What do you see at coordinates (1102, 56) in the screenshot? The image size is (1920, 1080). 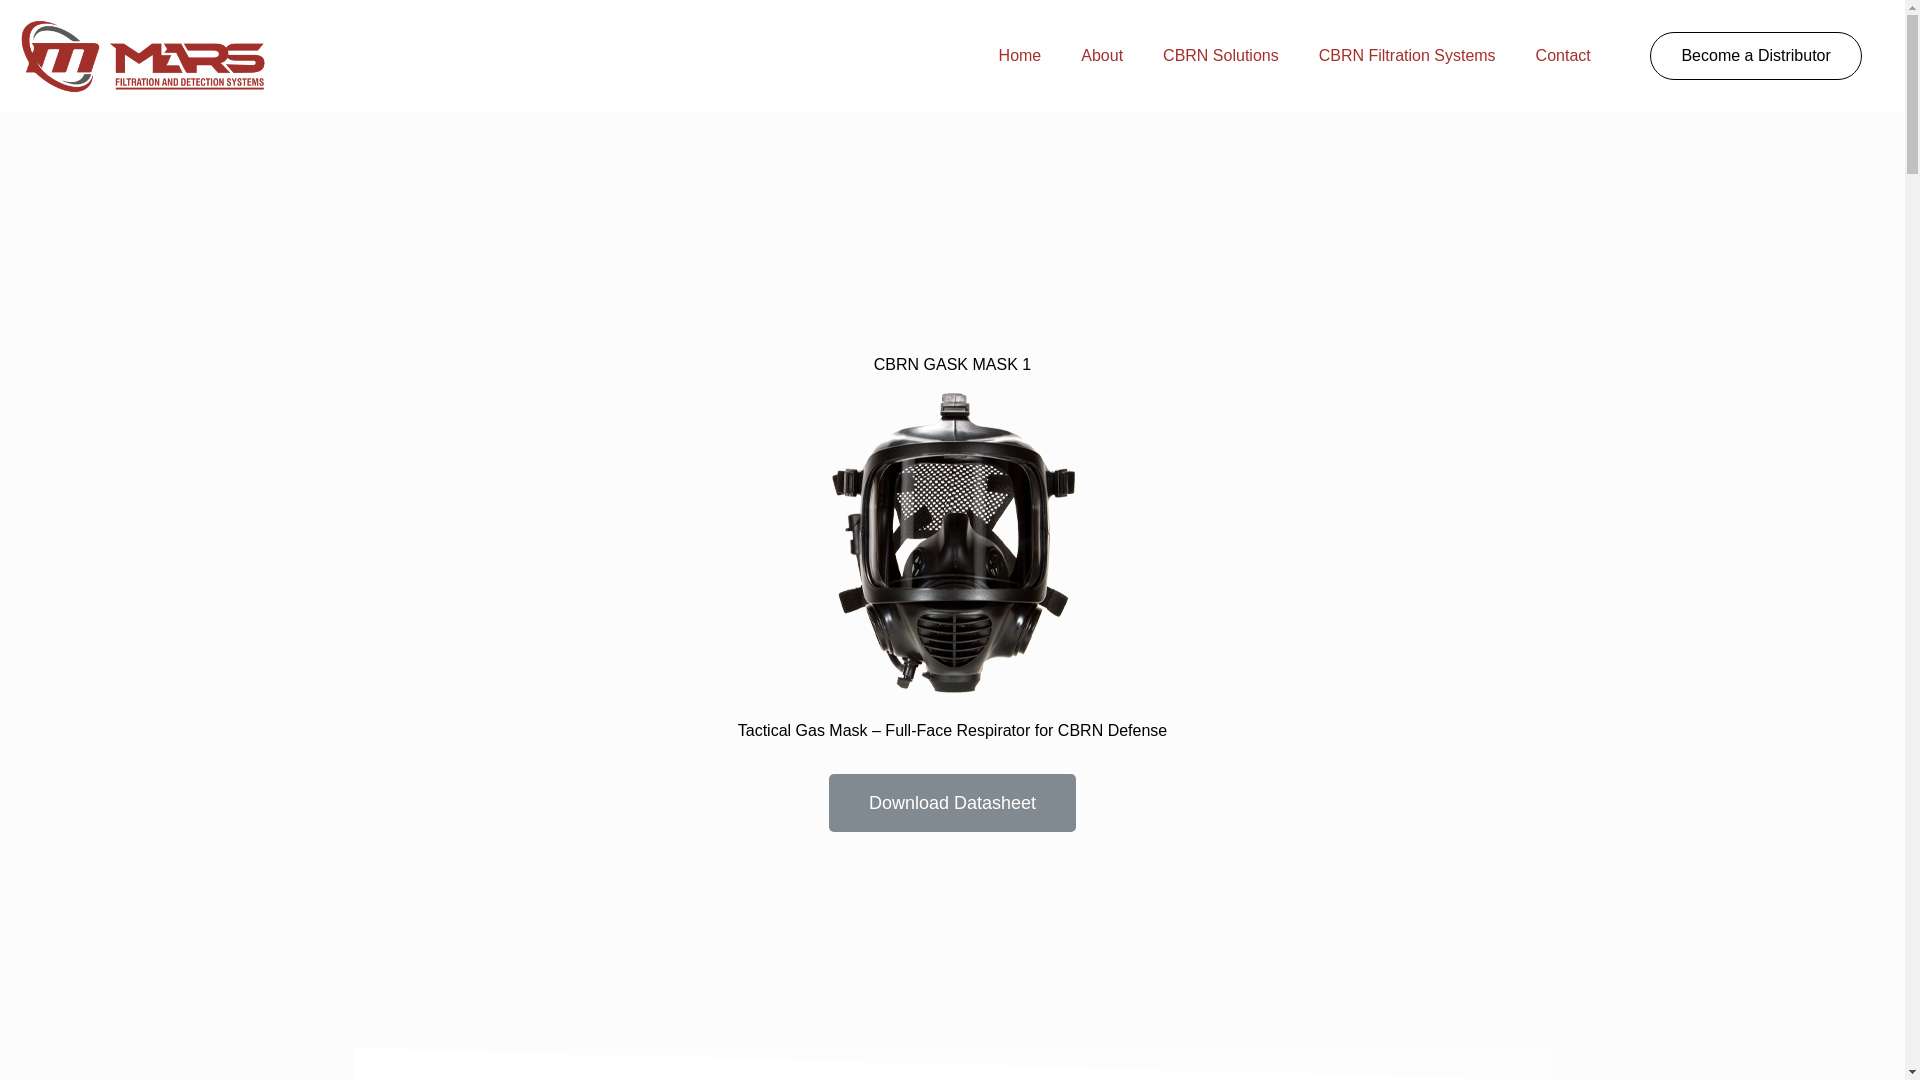 I see `About` at bounding box center [1102, 56].